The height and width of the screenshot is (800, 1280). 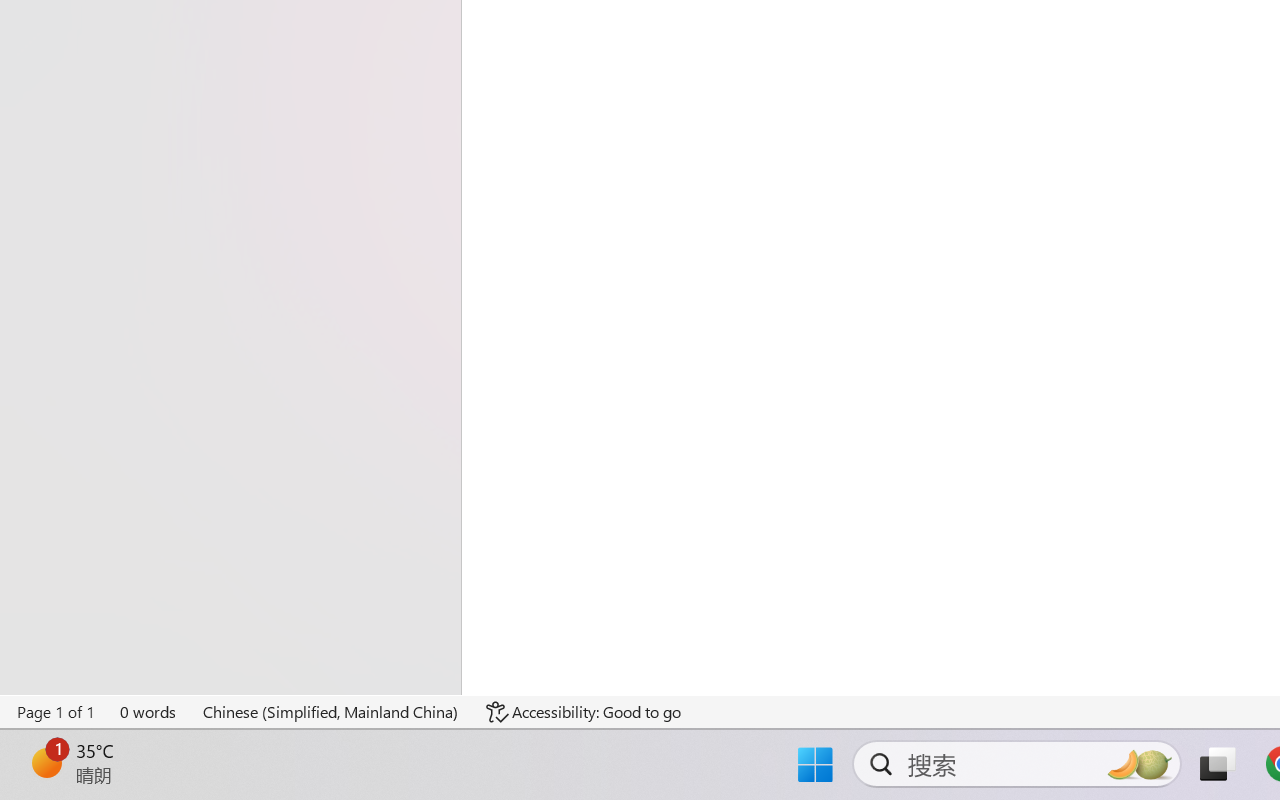 What do you see at coordinates (331, 712) in the screenshot?
I see `Language Chinese (Simplified, Mainland China)` at bounding box center [331, 712].